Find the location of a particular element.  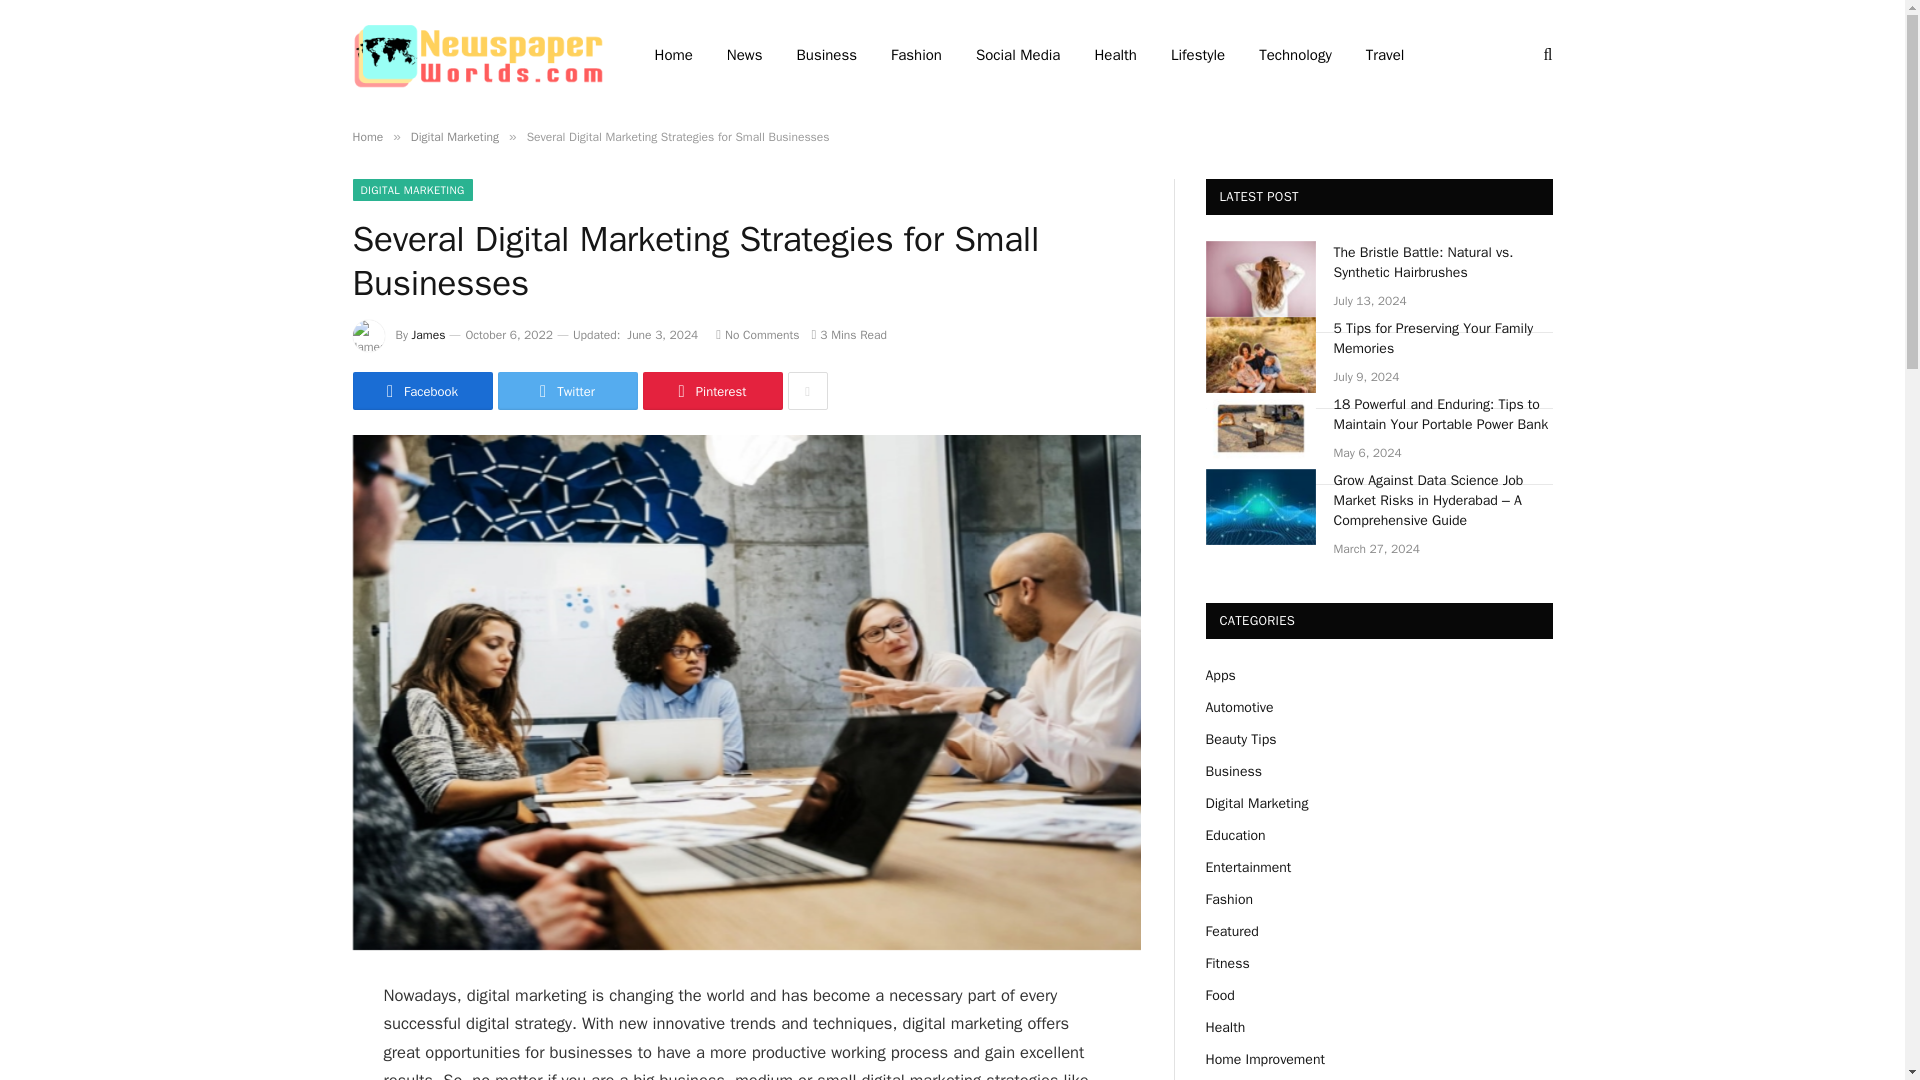

No Comments is located at coordinates (757, 335).